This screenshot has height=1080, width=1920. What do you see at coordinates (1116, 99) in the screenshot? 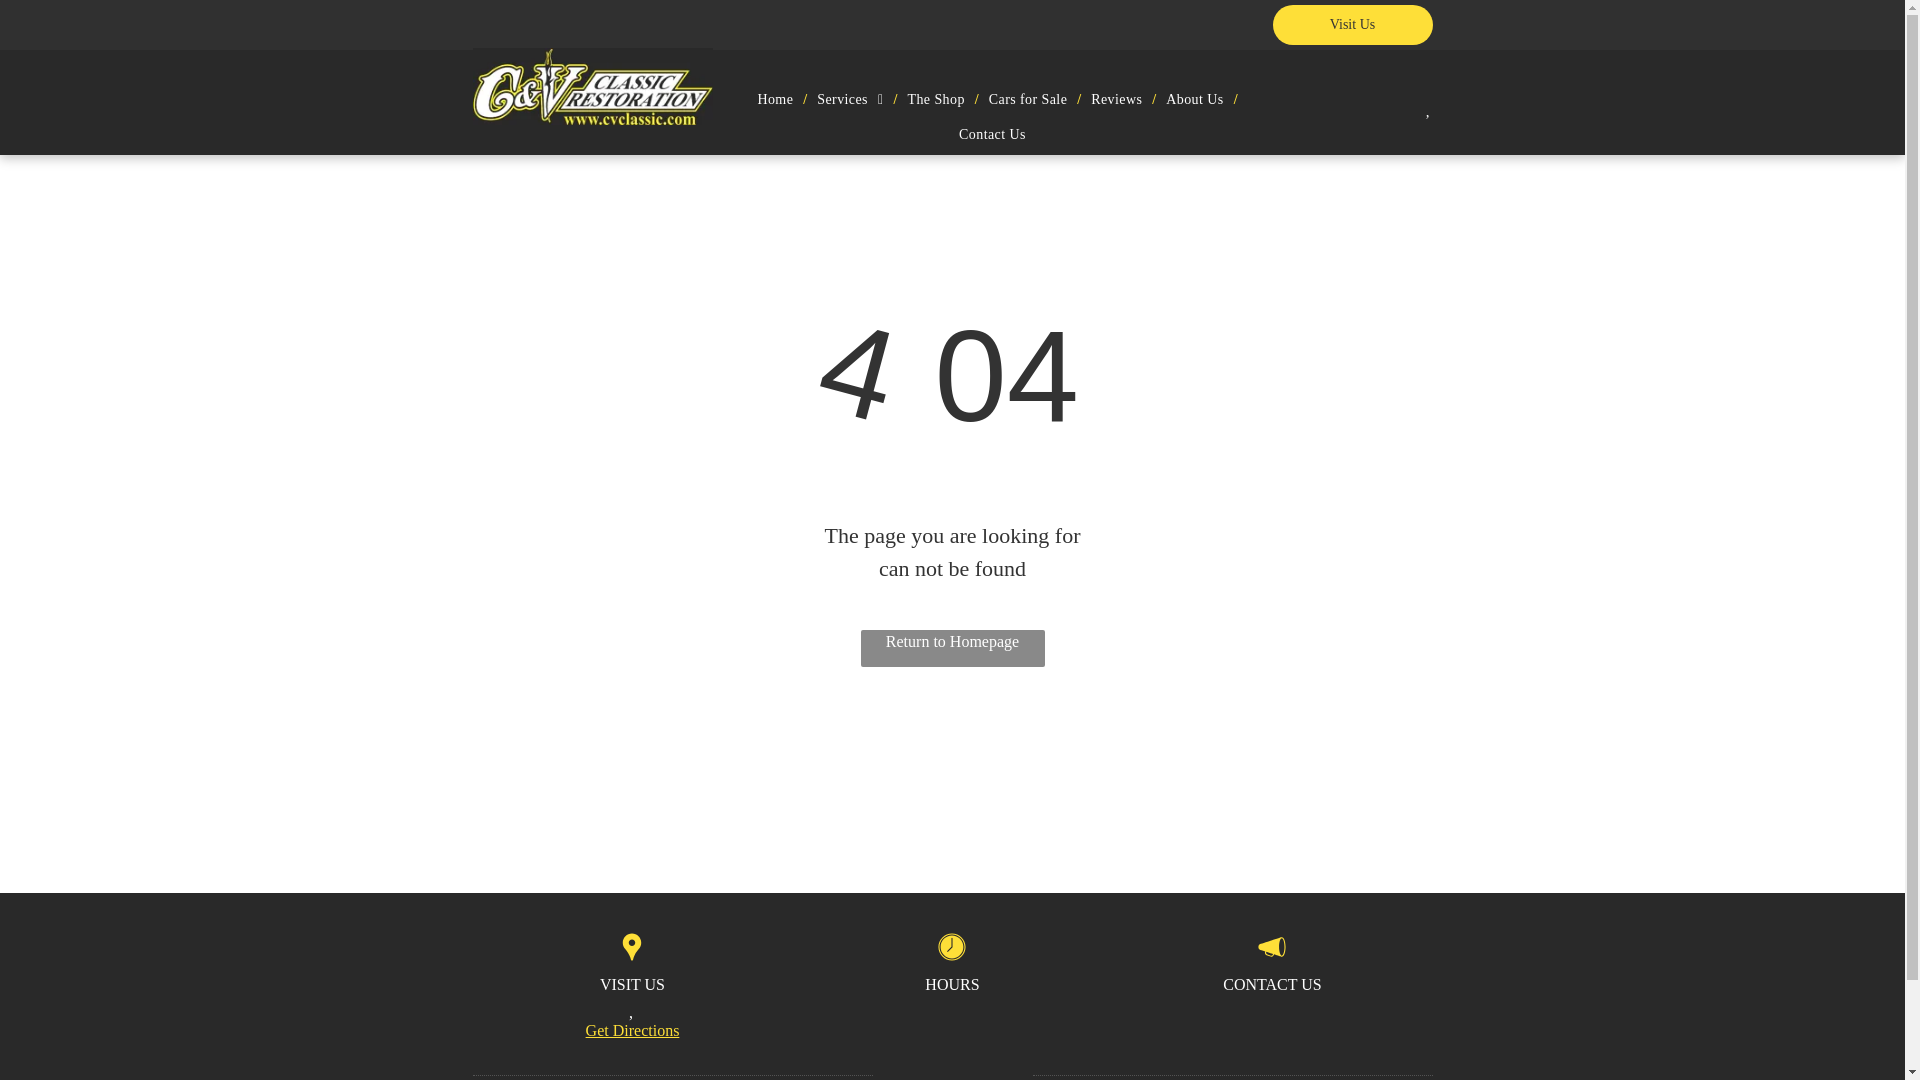
I see `Reviews` at bounding box center [1116, 99].